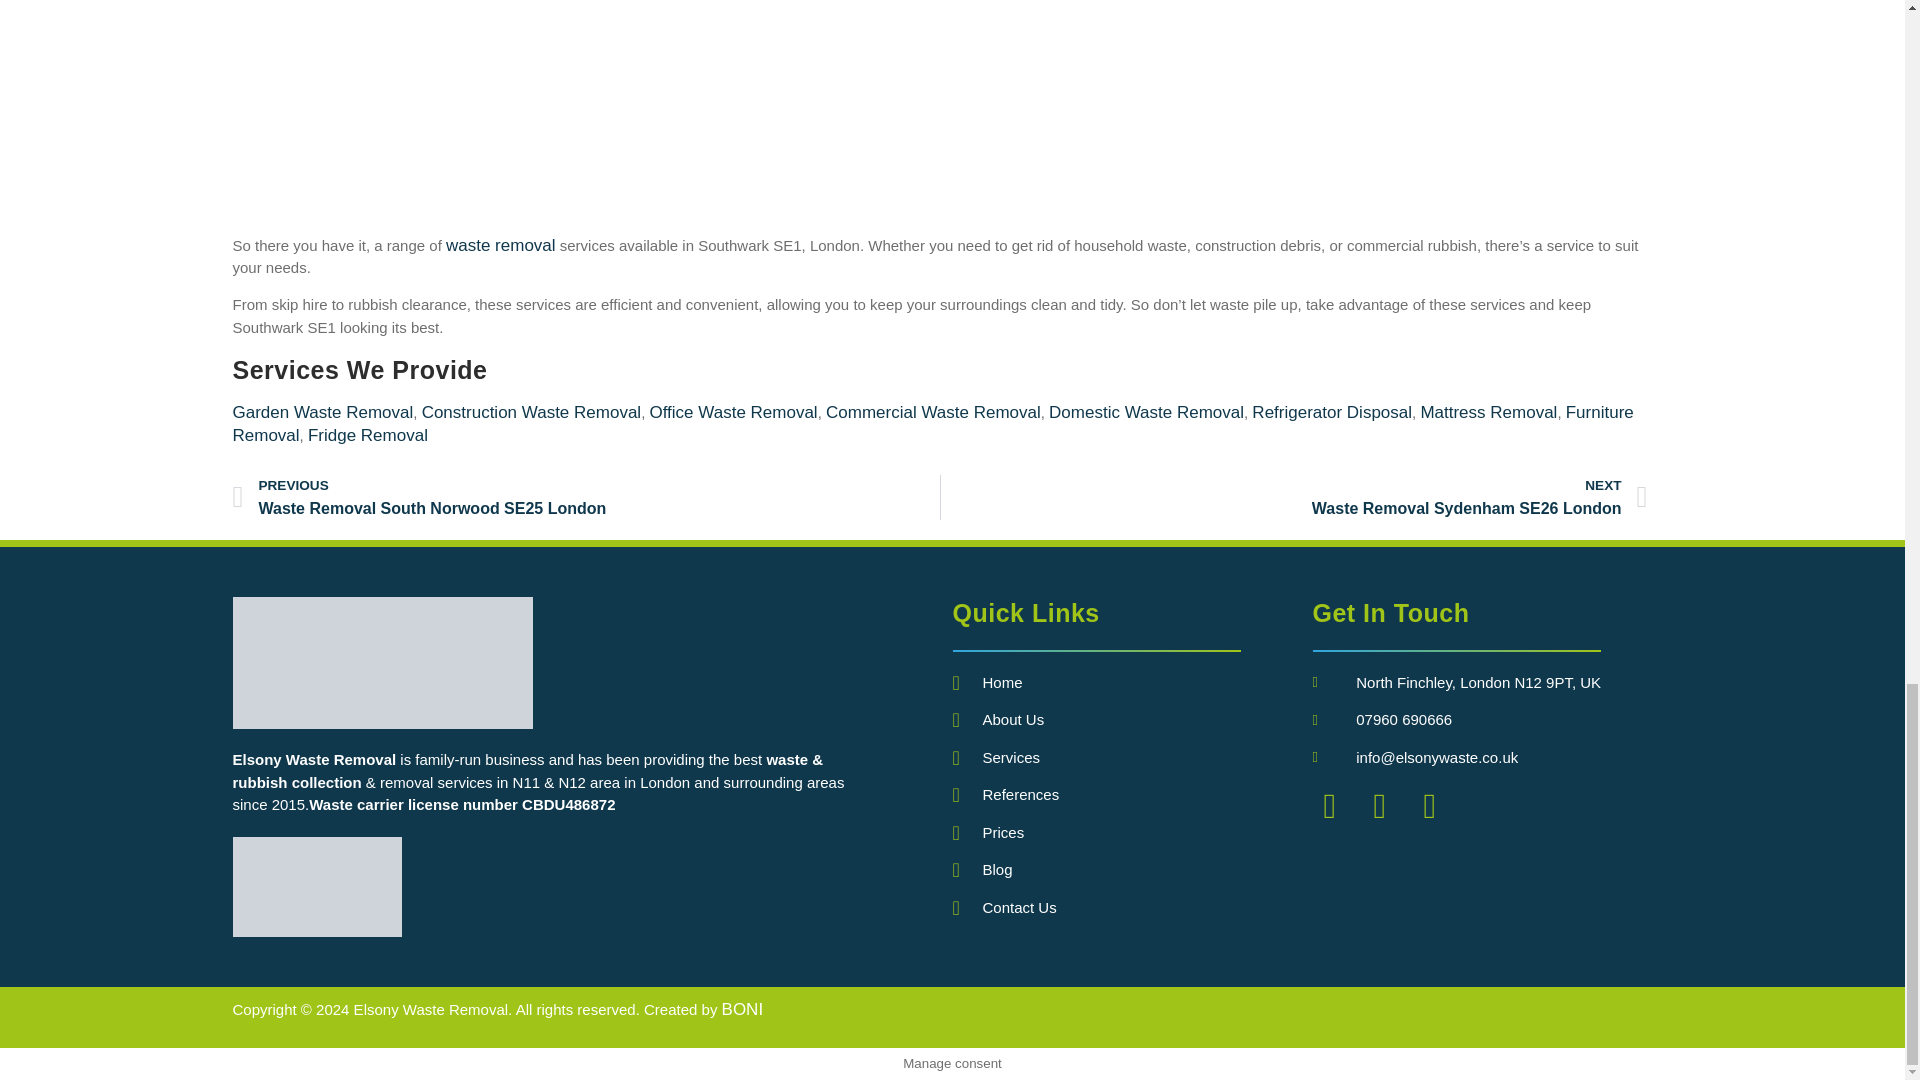  I want to click on Home, so click(1132, 683).